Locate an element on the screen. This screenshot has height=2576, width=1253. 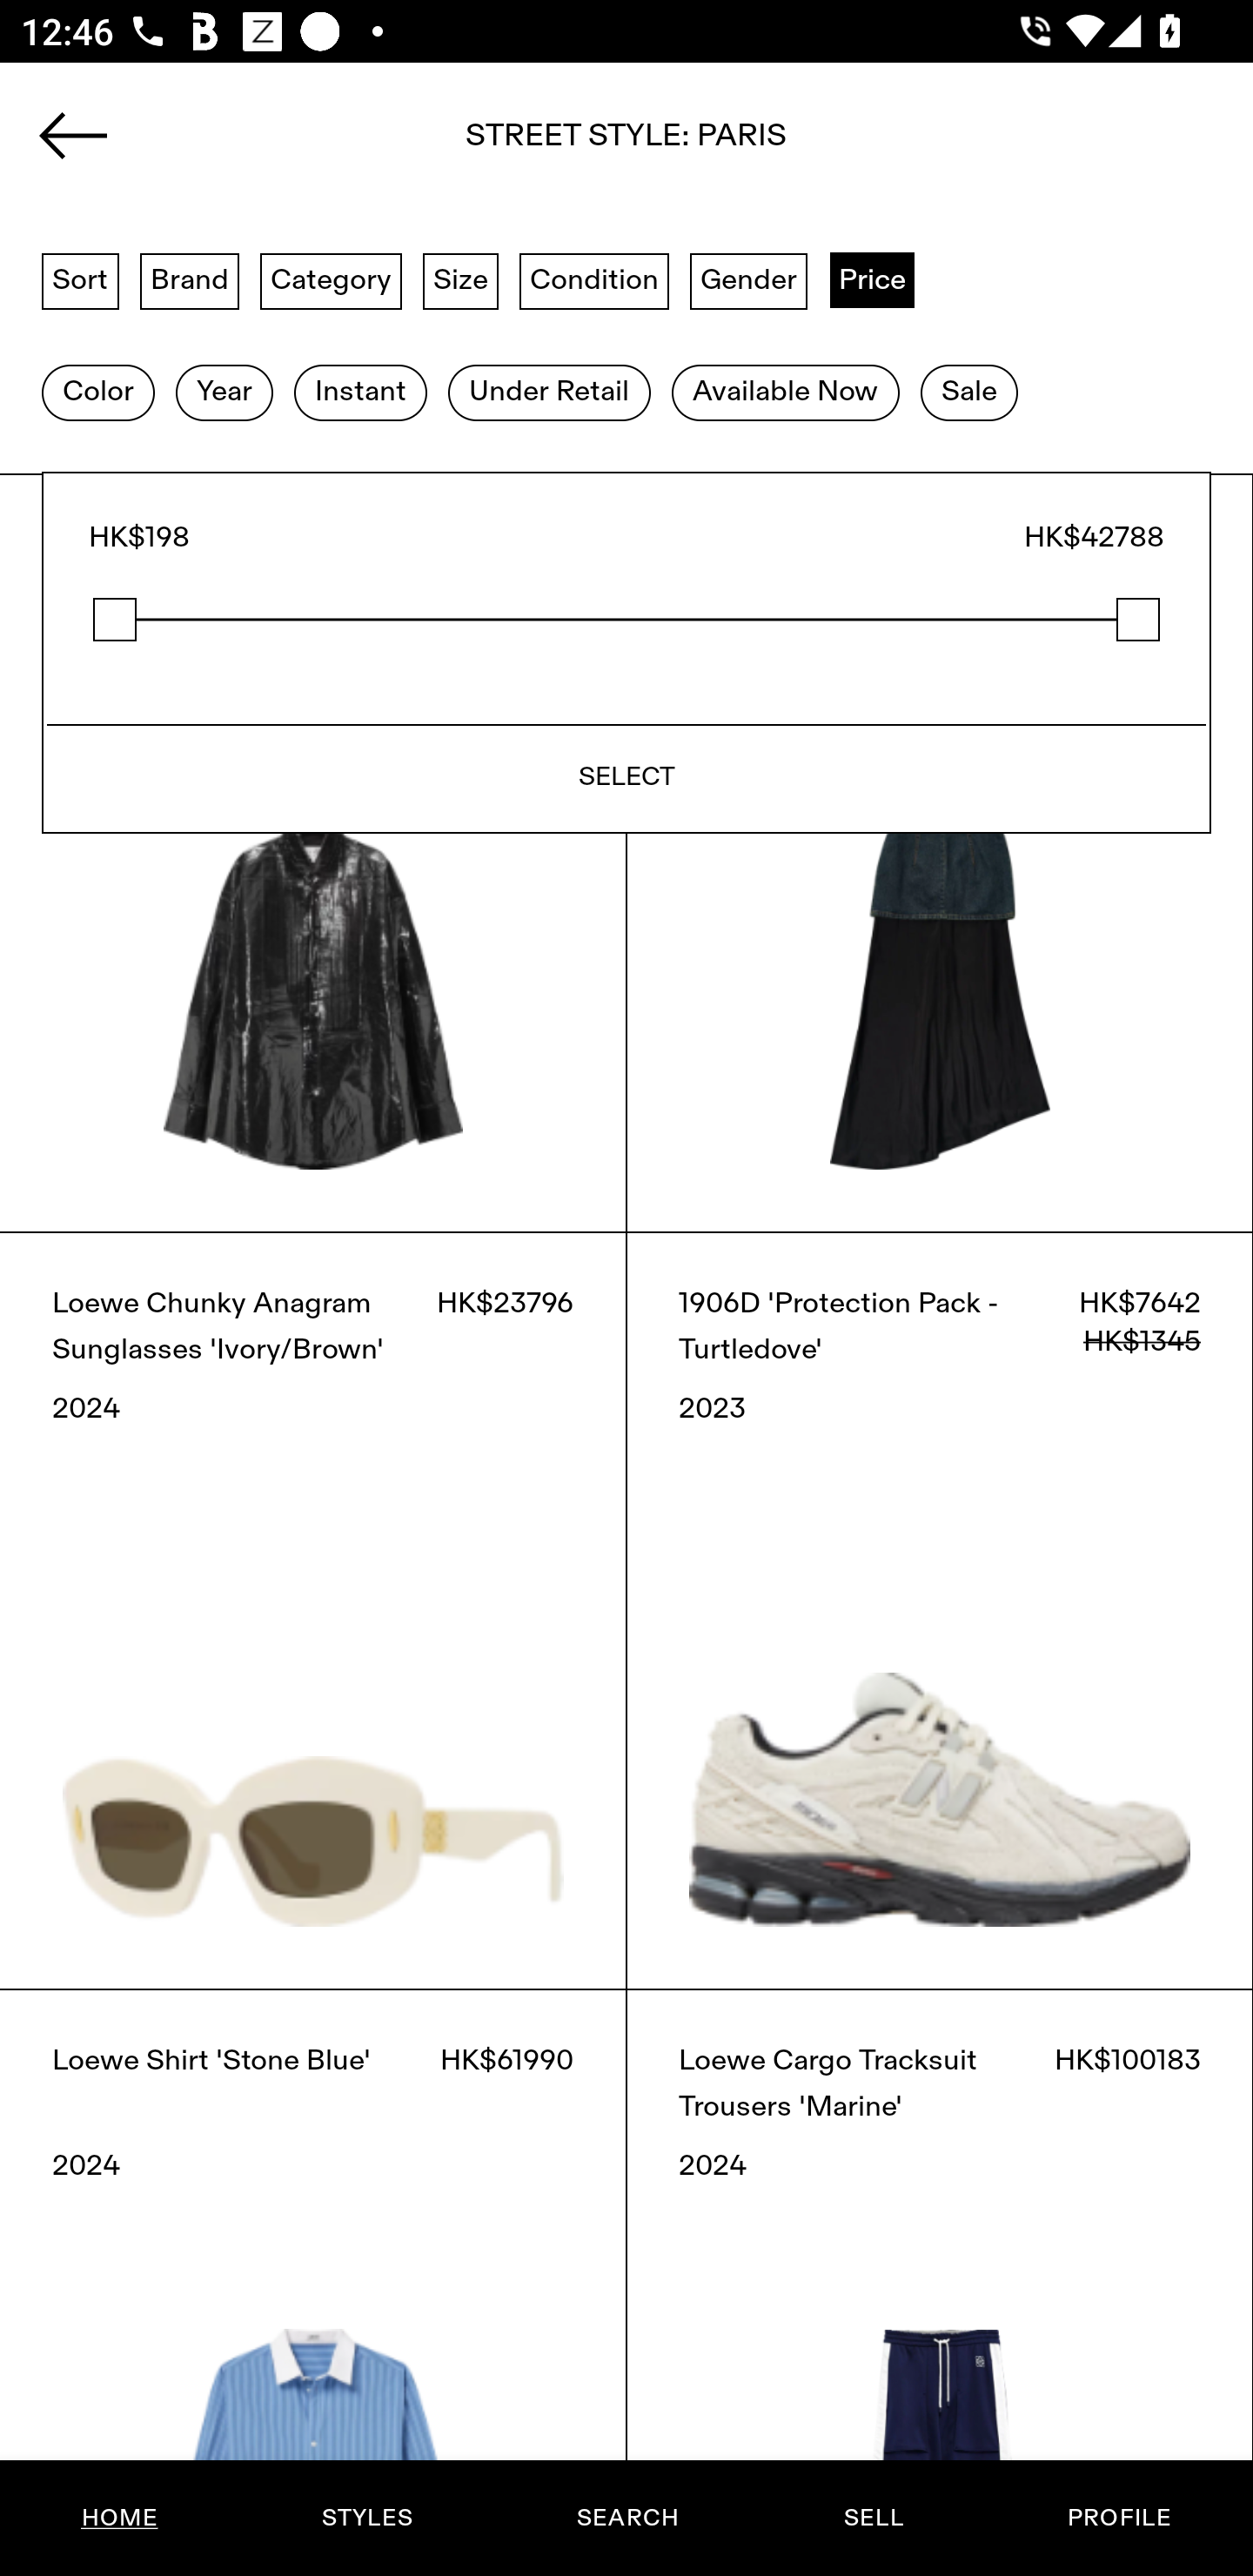
SEARCH is located at coordinates (627, 2518).